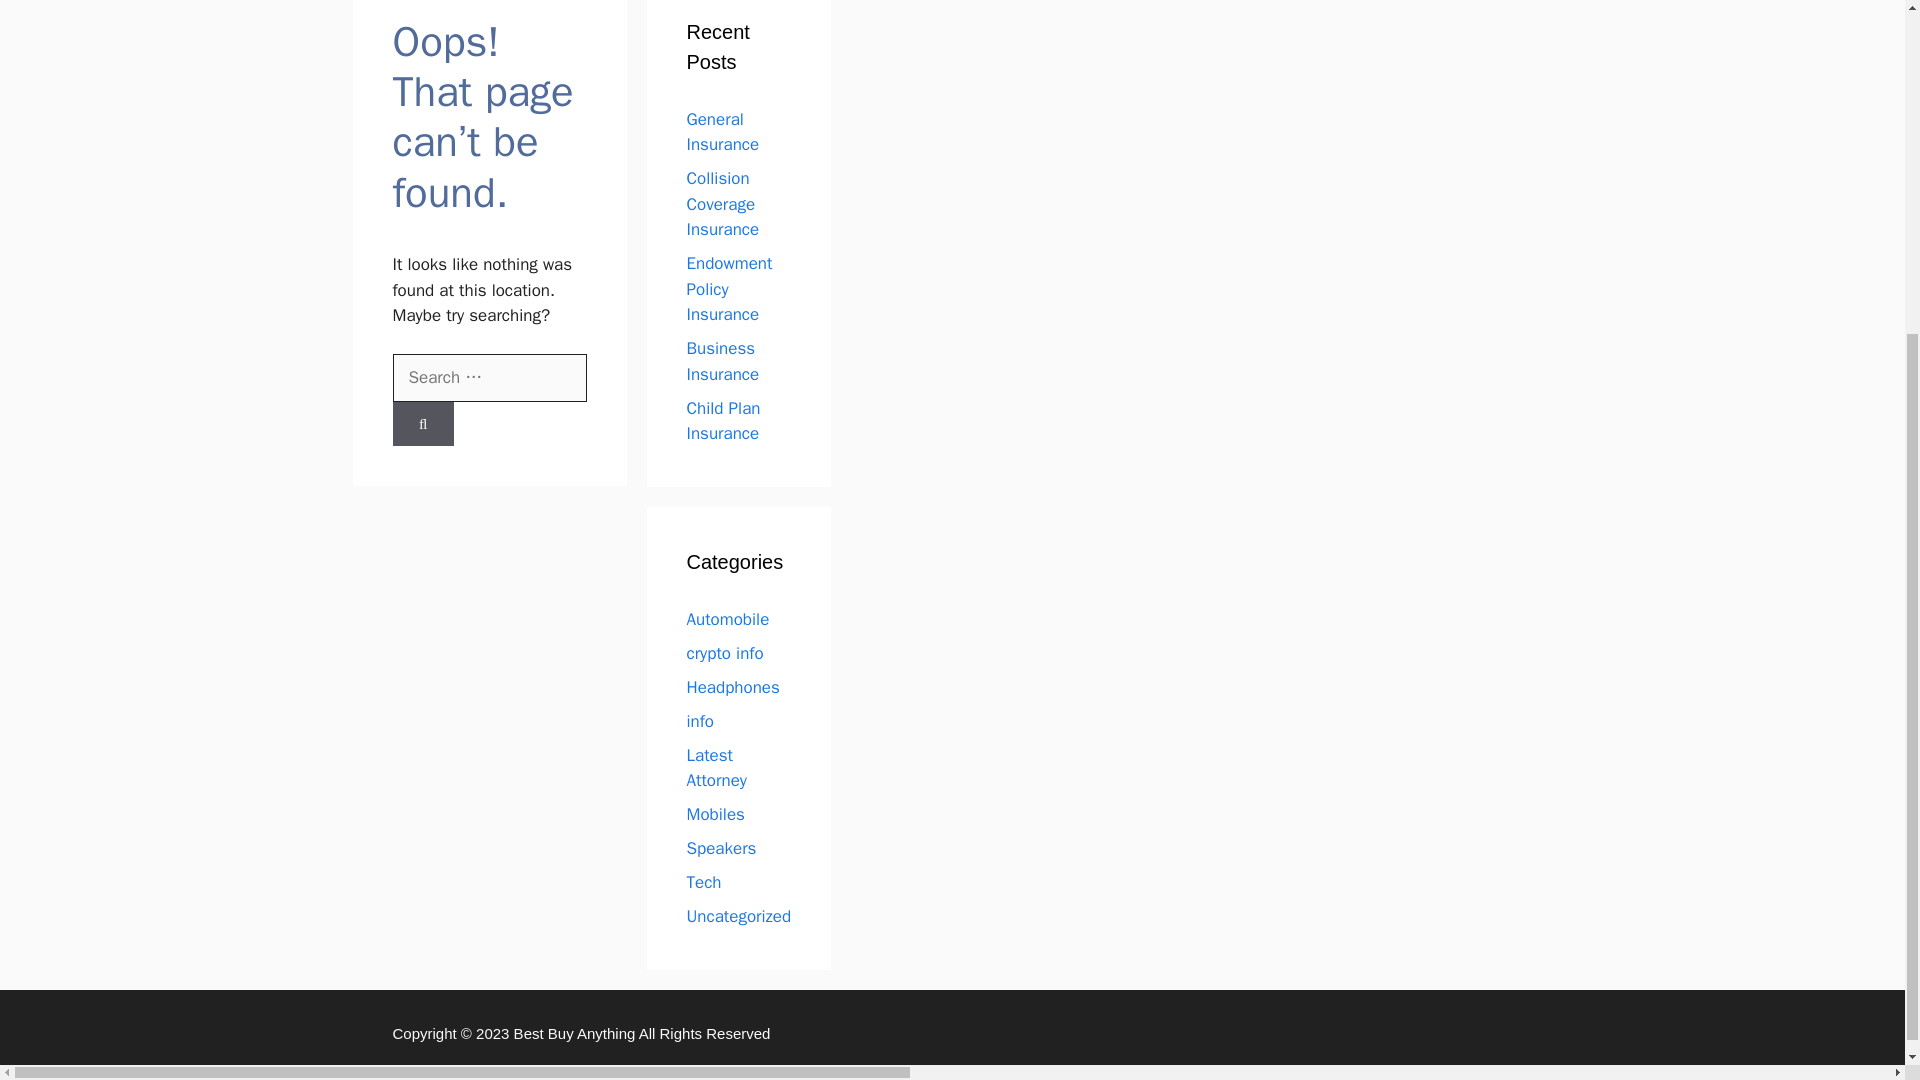  I want to click on Collision Coverage Insurance, so click(722, 204).